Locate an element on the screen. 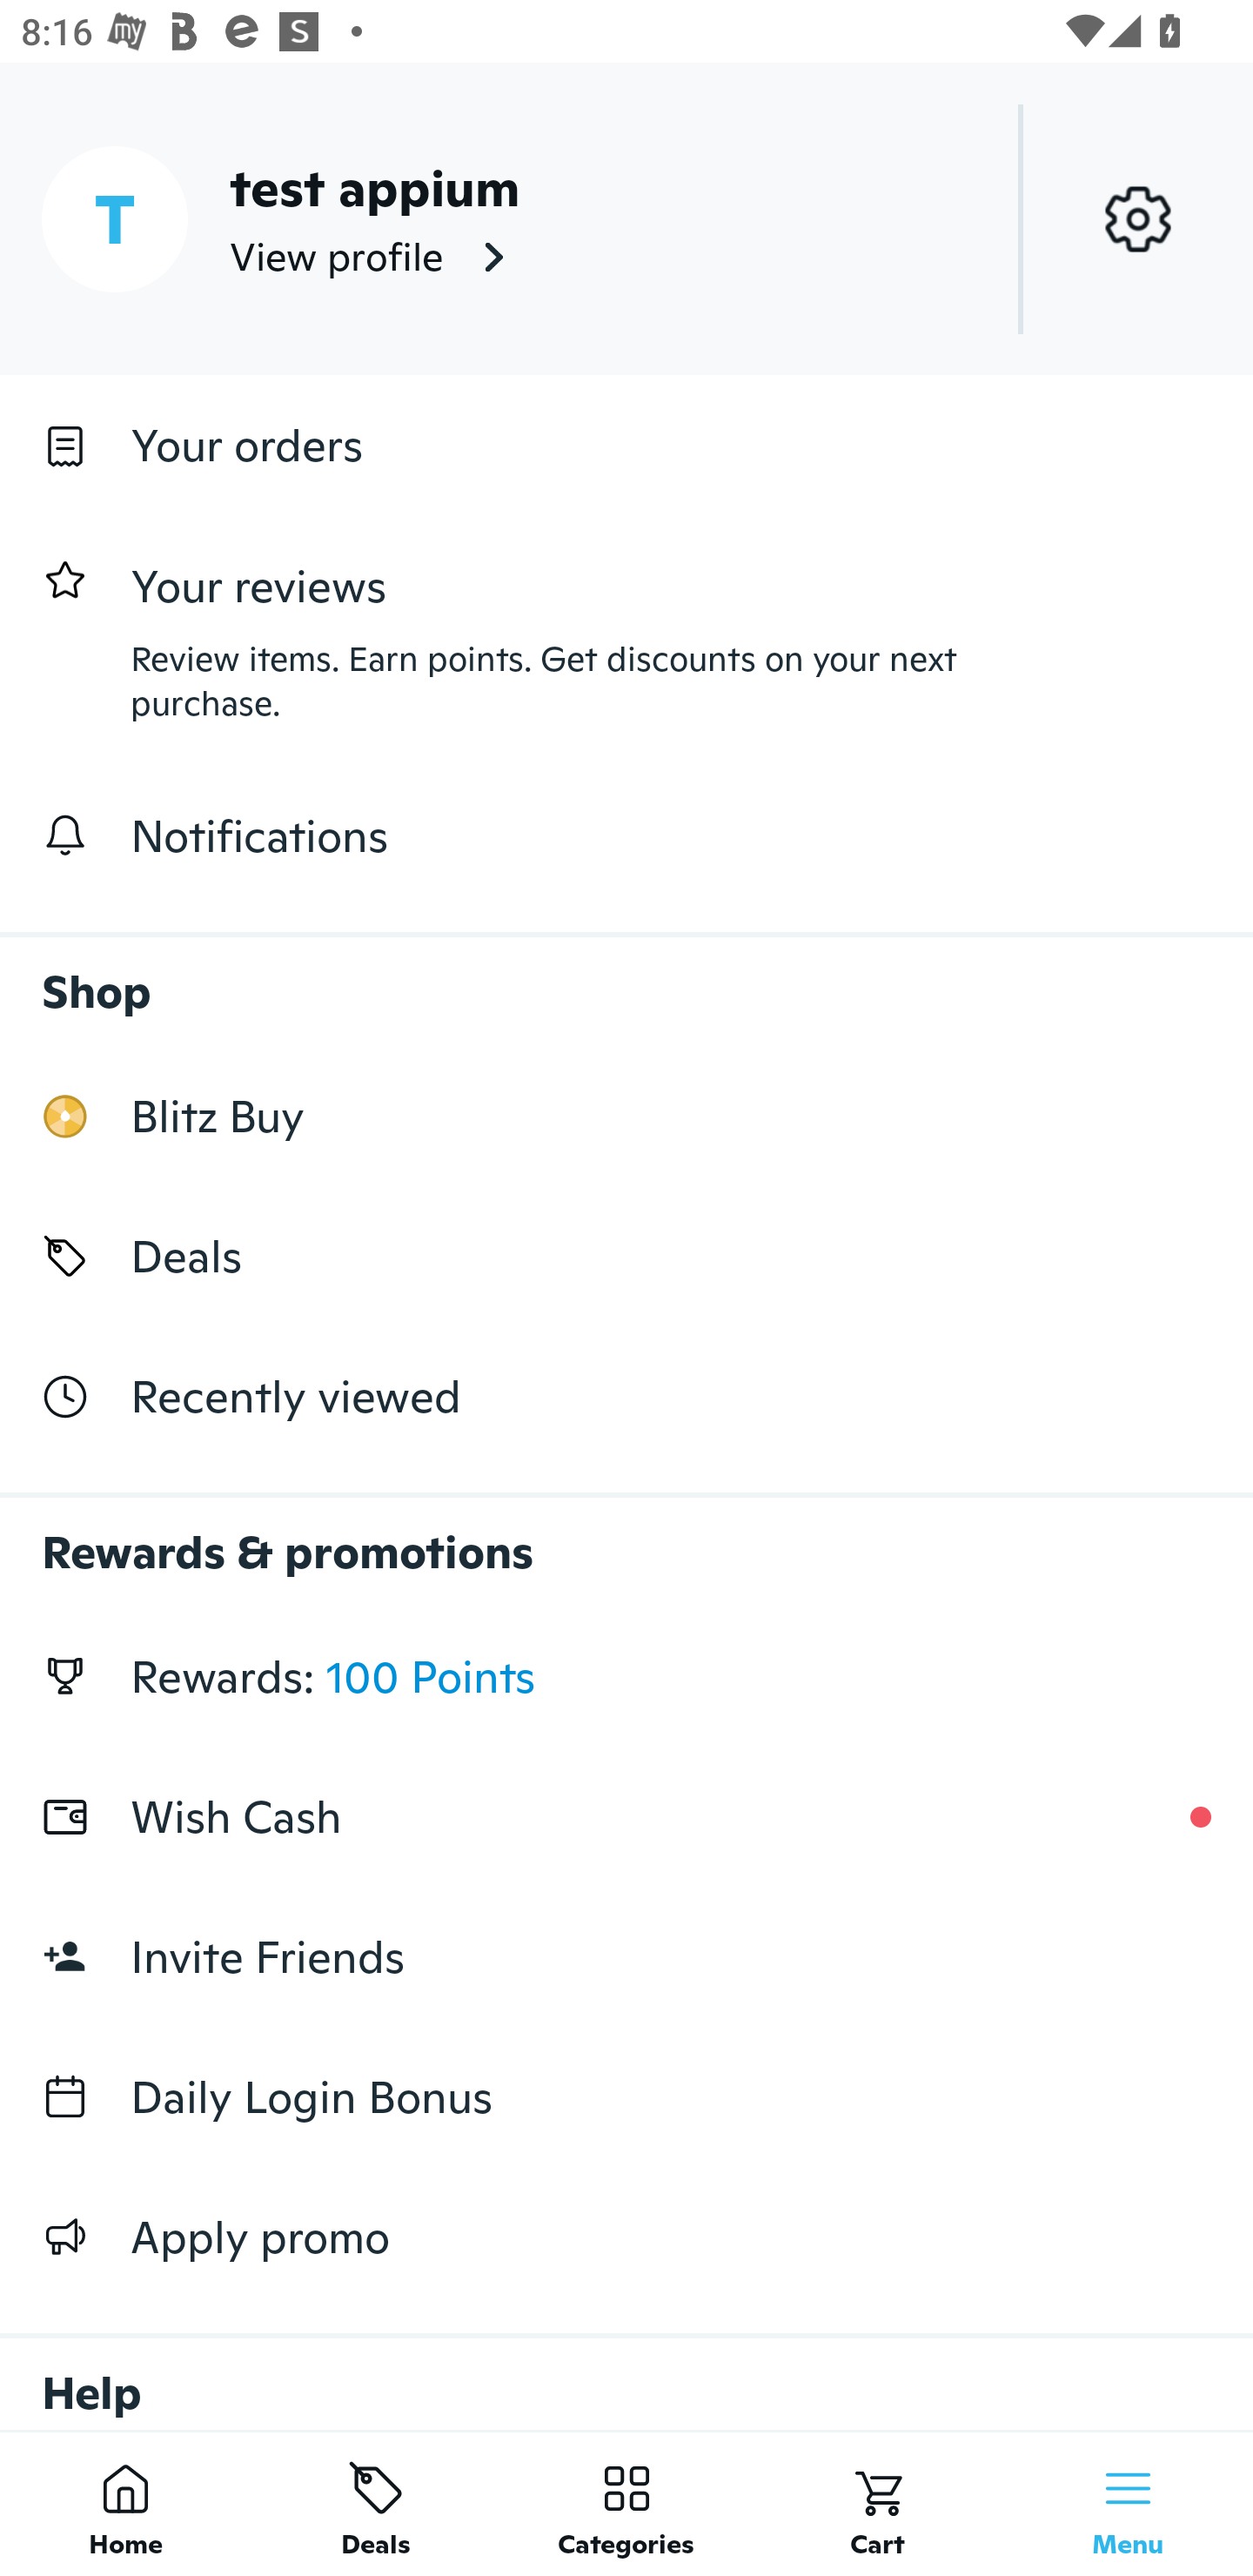  Rewards & promotions is located at coordinates (626, 1537).